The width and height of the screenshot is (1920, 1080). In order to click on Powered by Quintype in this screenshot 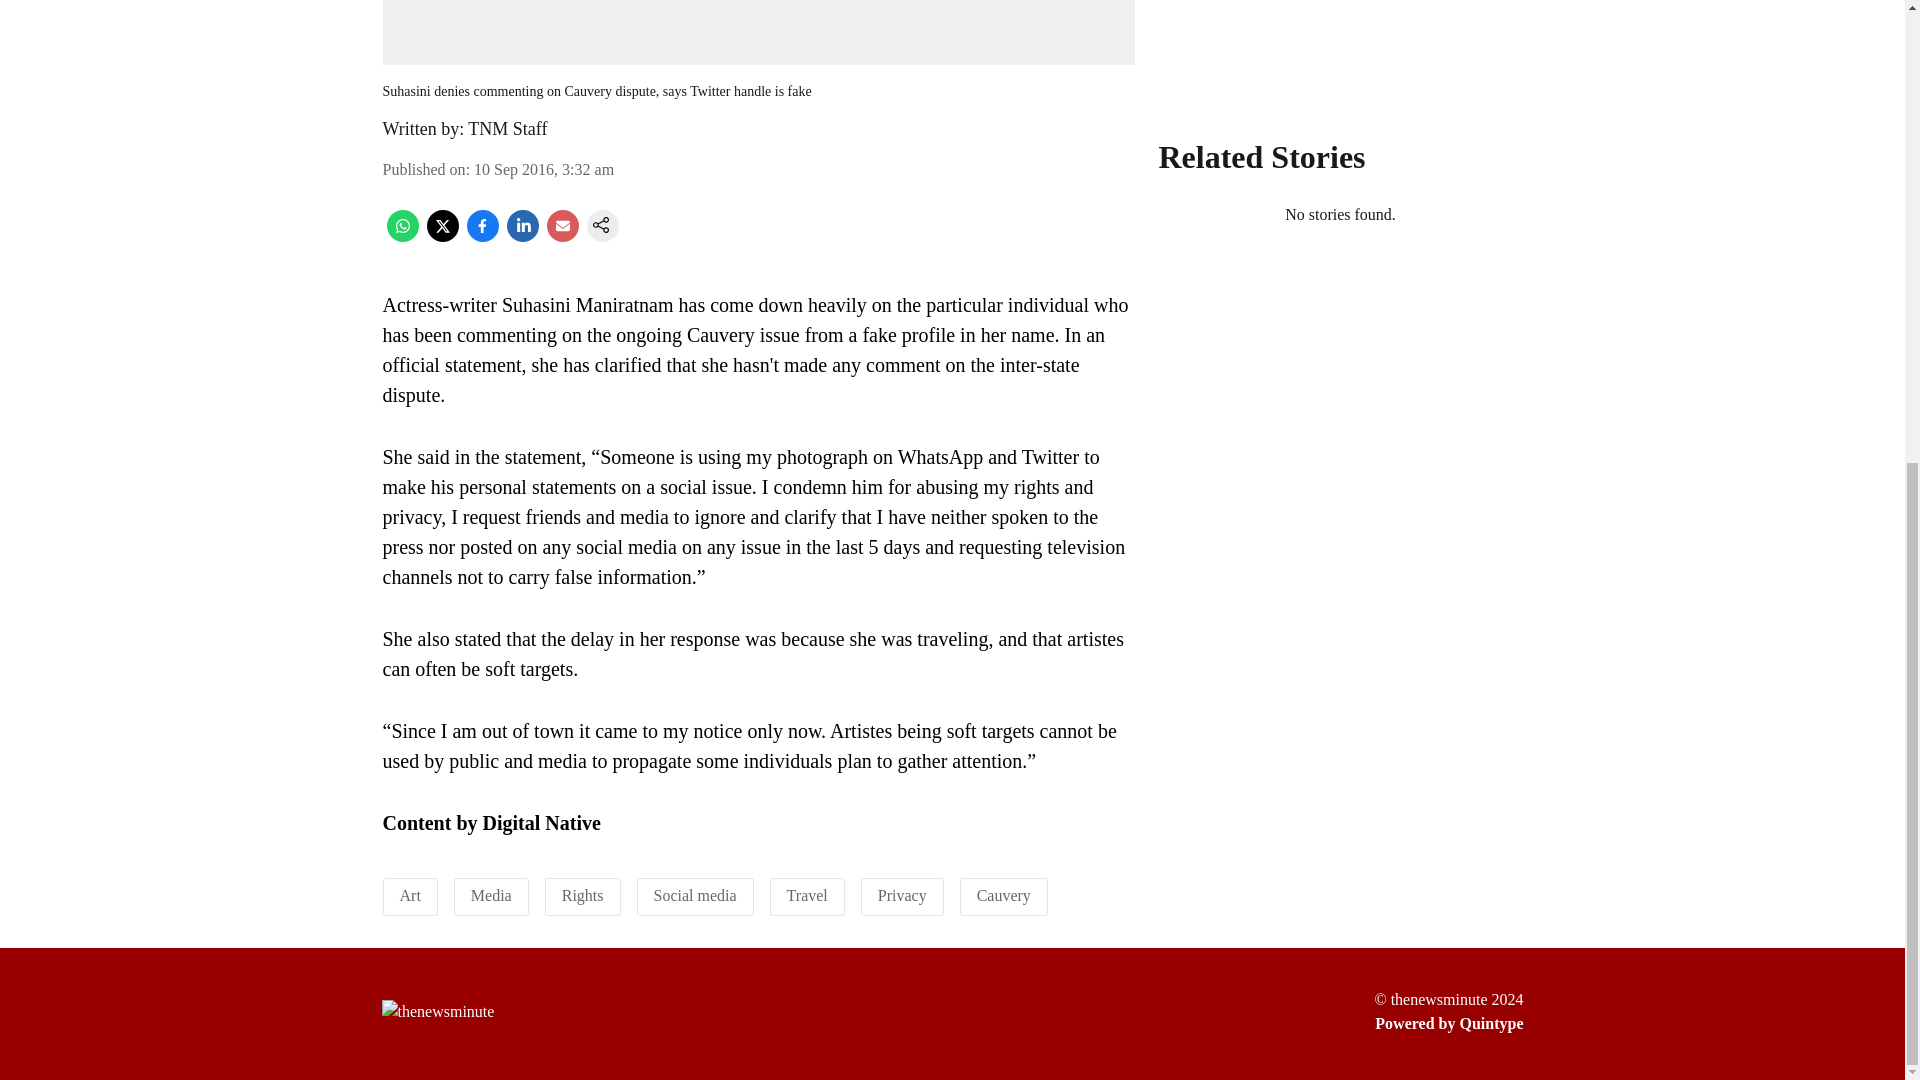, I will do `click(1448, 1023)`.